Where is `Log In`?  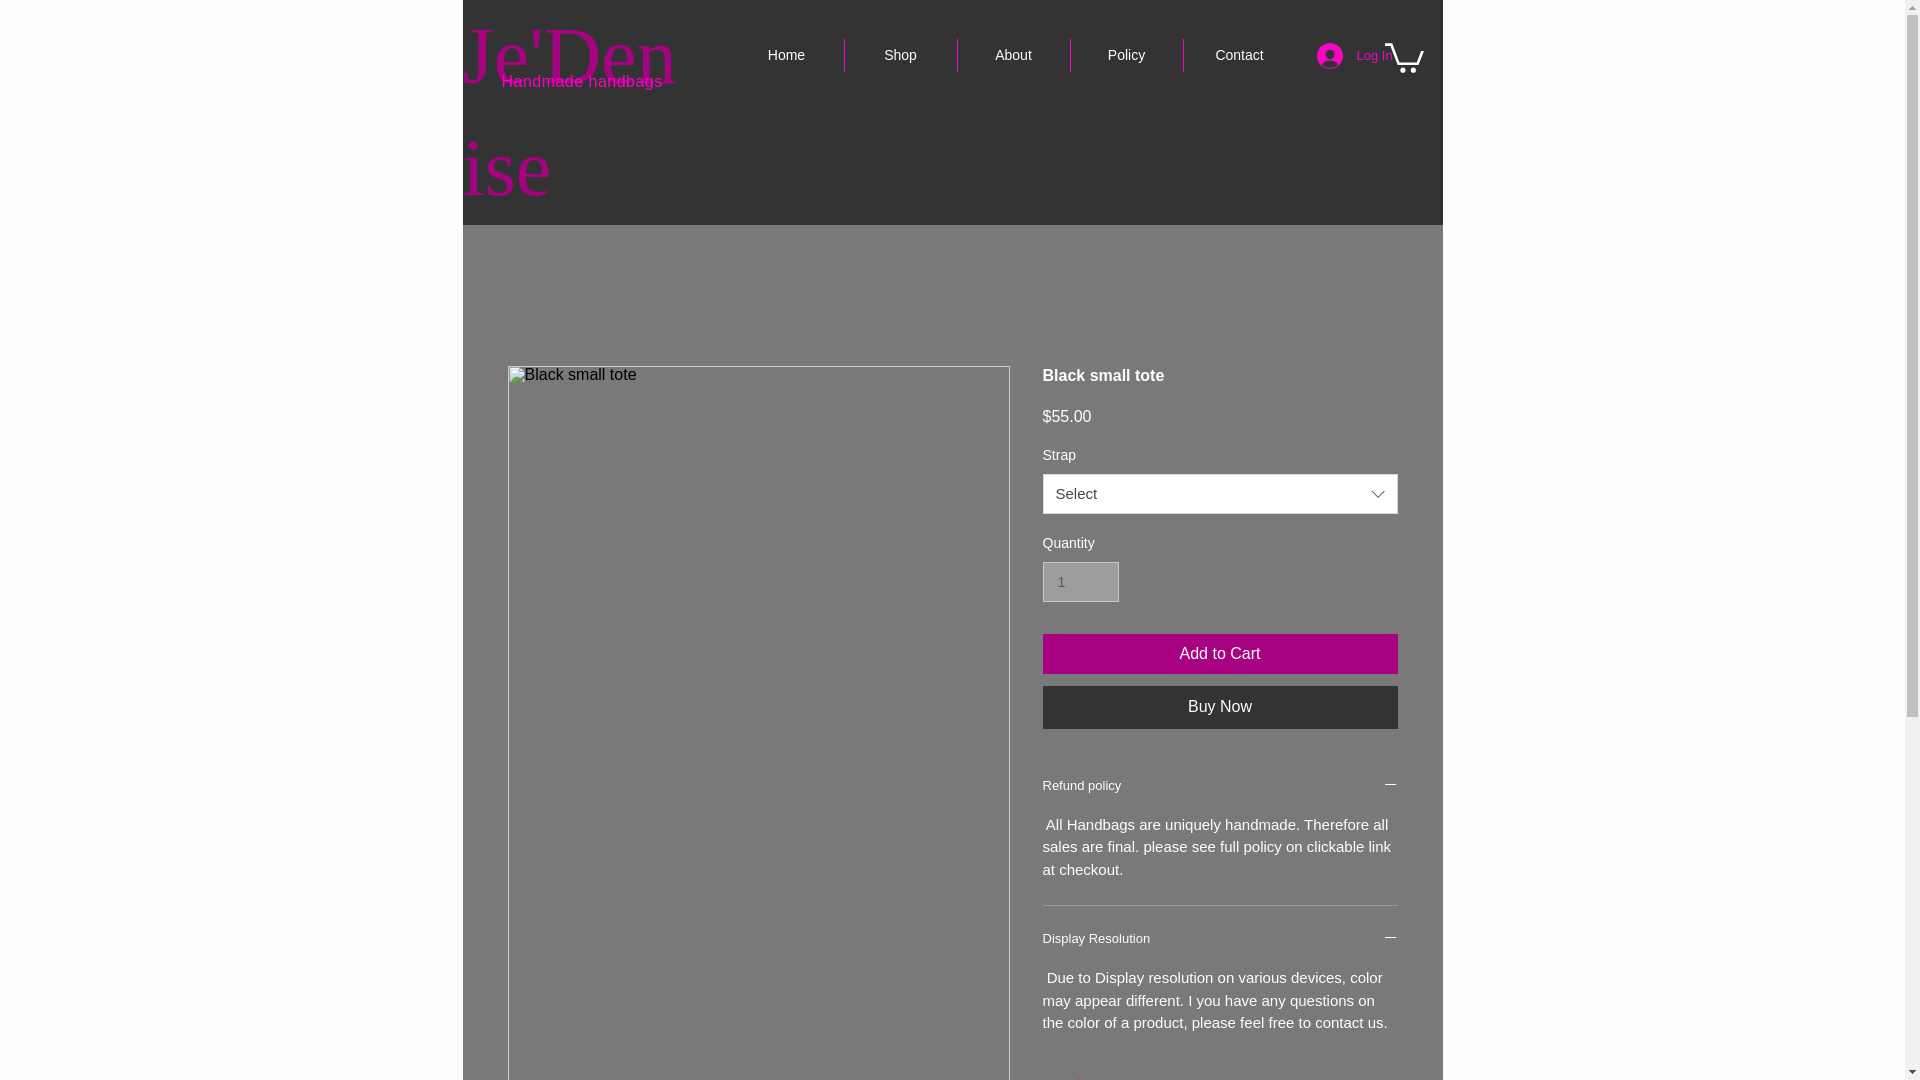
Log In is located at coordinates (1342, 55).